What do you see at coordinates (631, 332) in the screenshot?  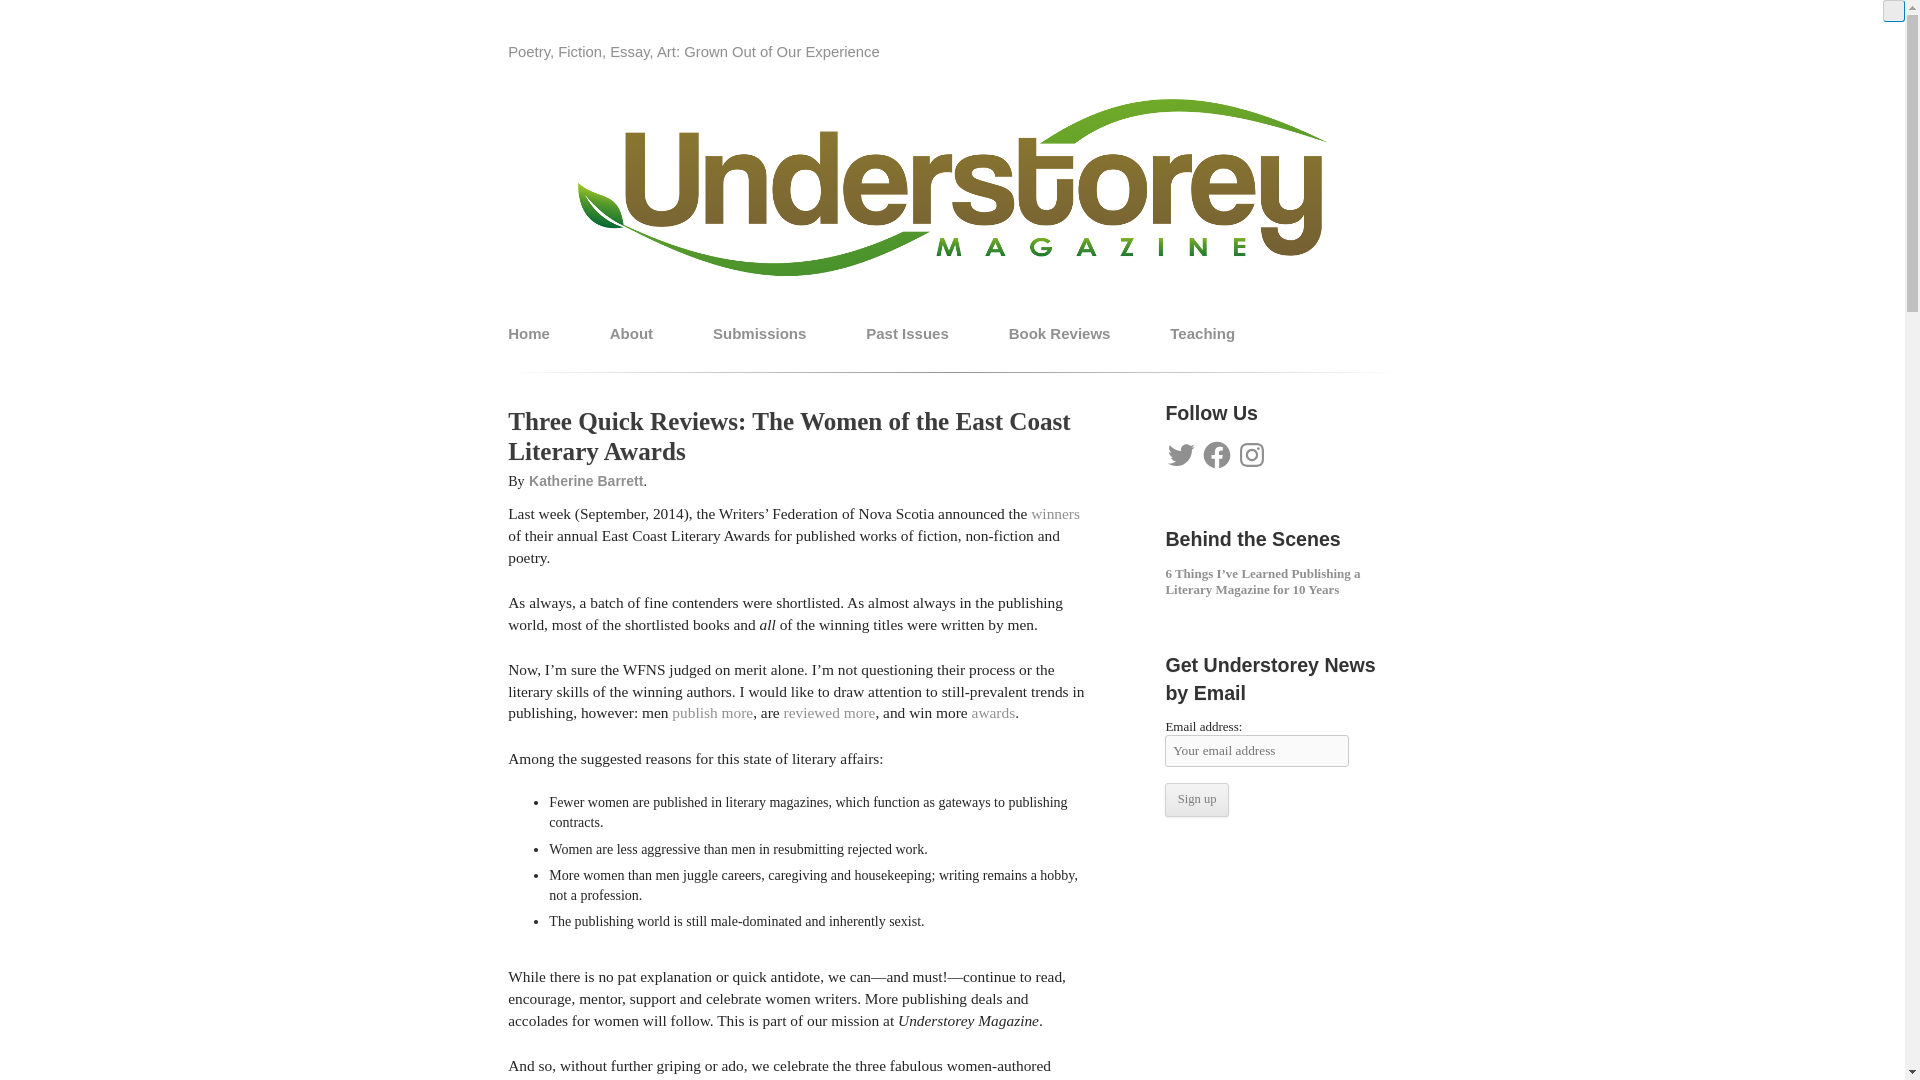 I see `About` at bounding box center [631, 332].